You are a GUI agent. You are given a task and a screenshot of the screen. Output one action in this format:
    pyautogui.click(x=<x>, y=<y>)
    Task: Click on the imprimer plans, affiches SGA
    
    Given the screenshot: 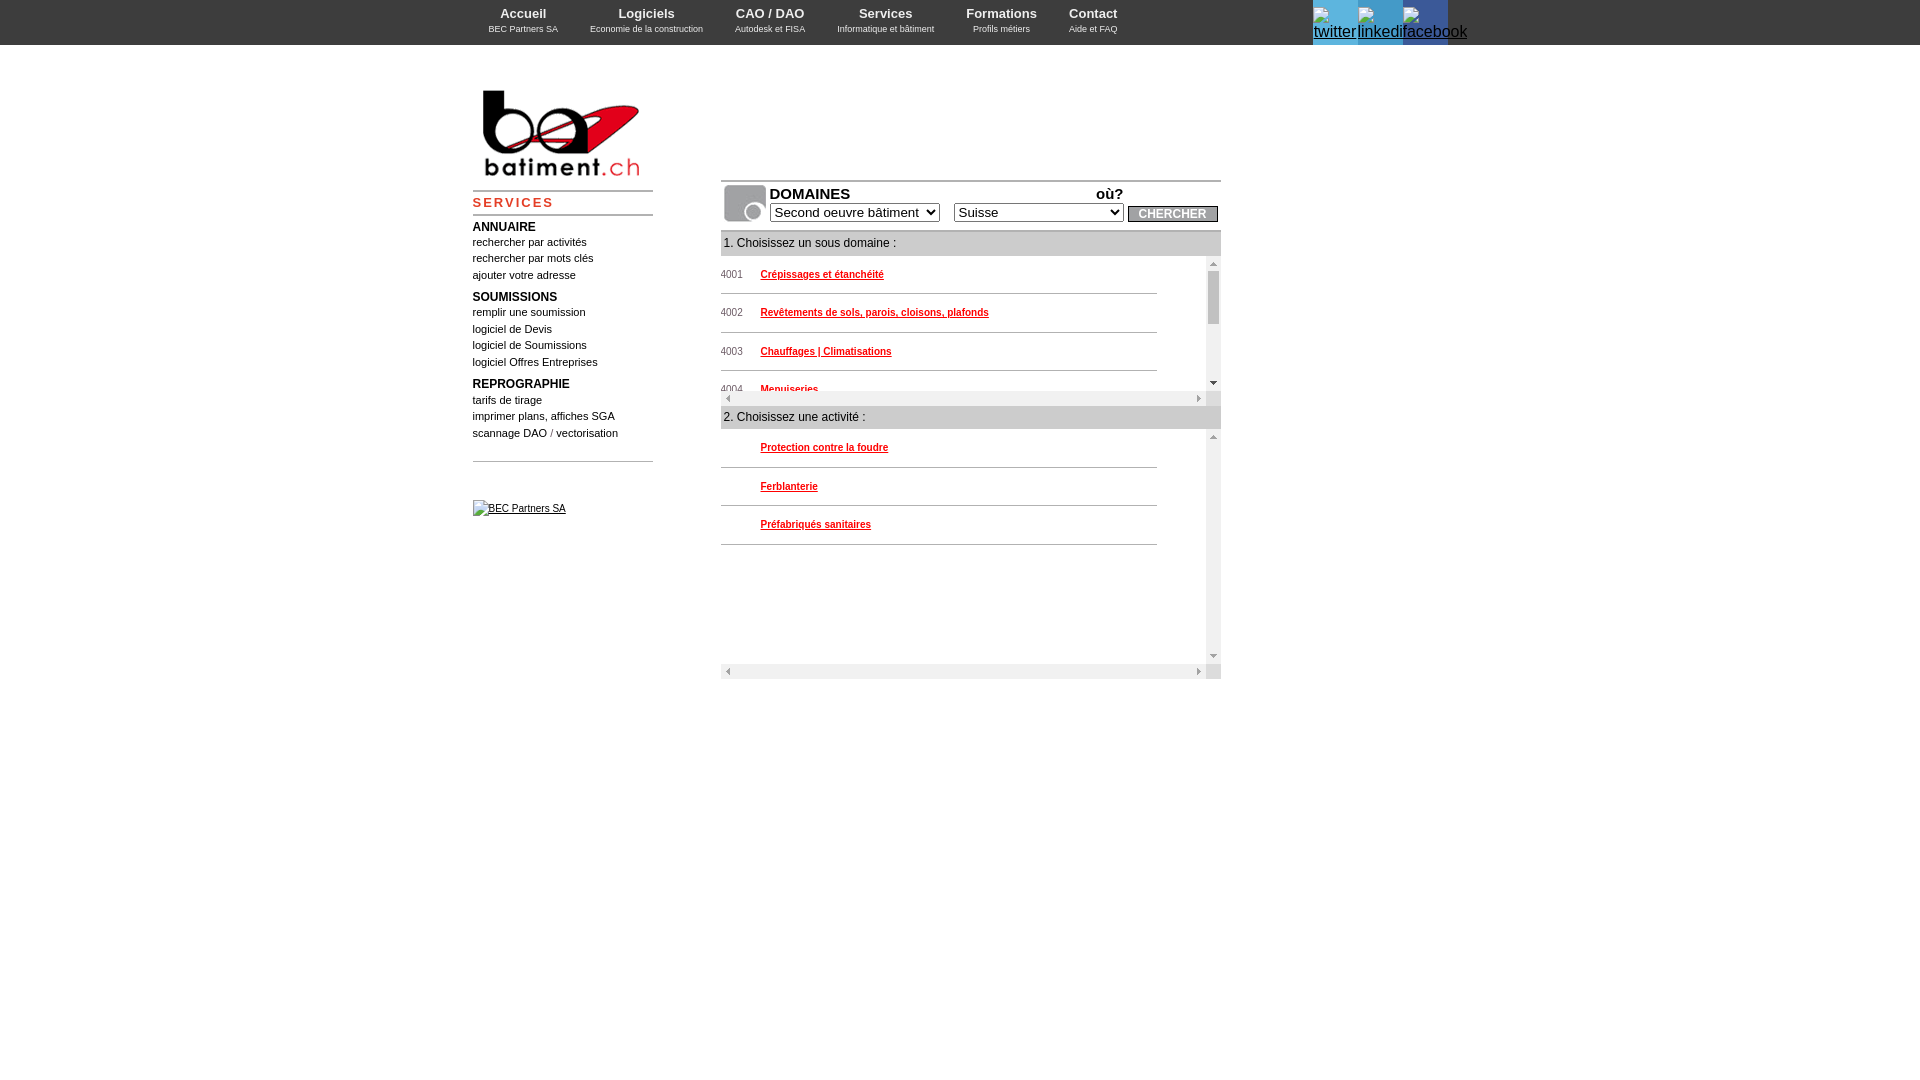 What is the action you would take?
    pyautogui.click(x=543, y=416)
    